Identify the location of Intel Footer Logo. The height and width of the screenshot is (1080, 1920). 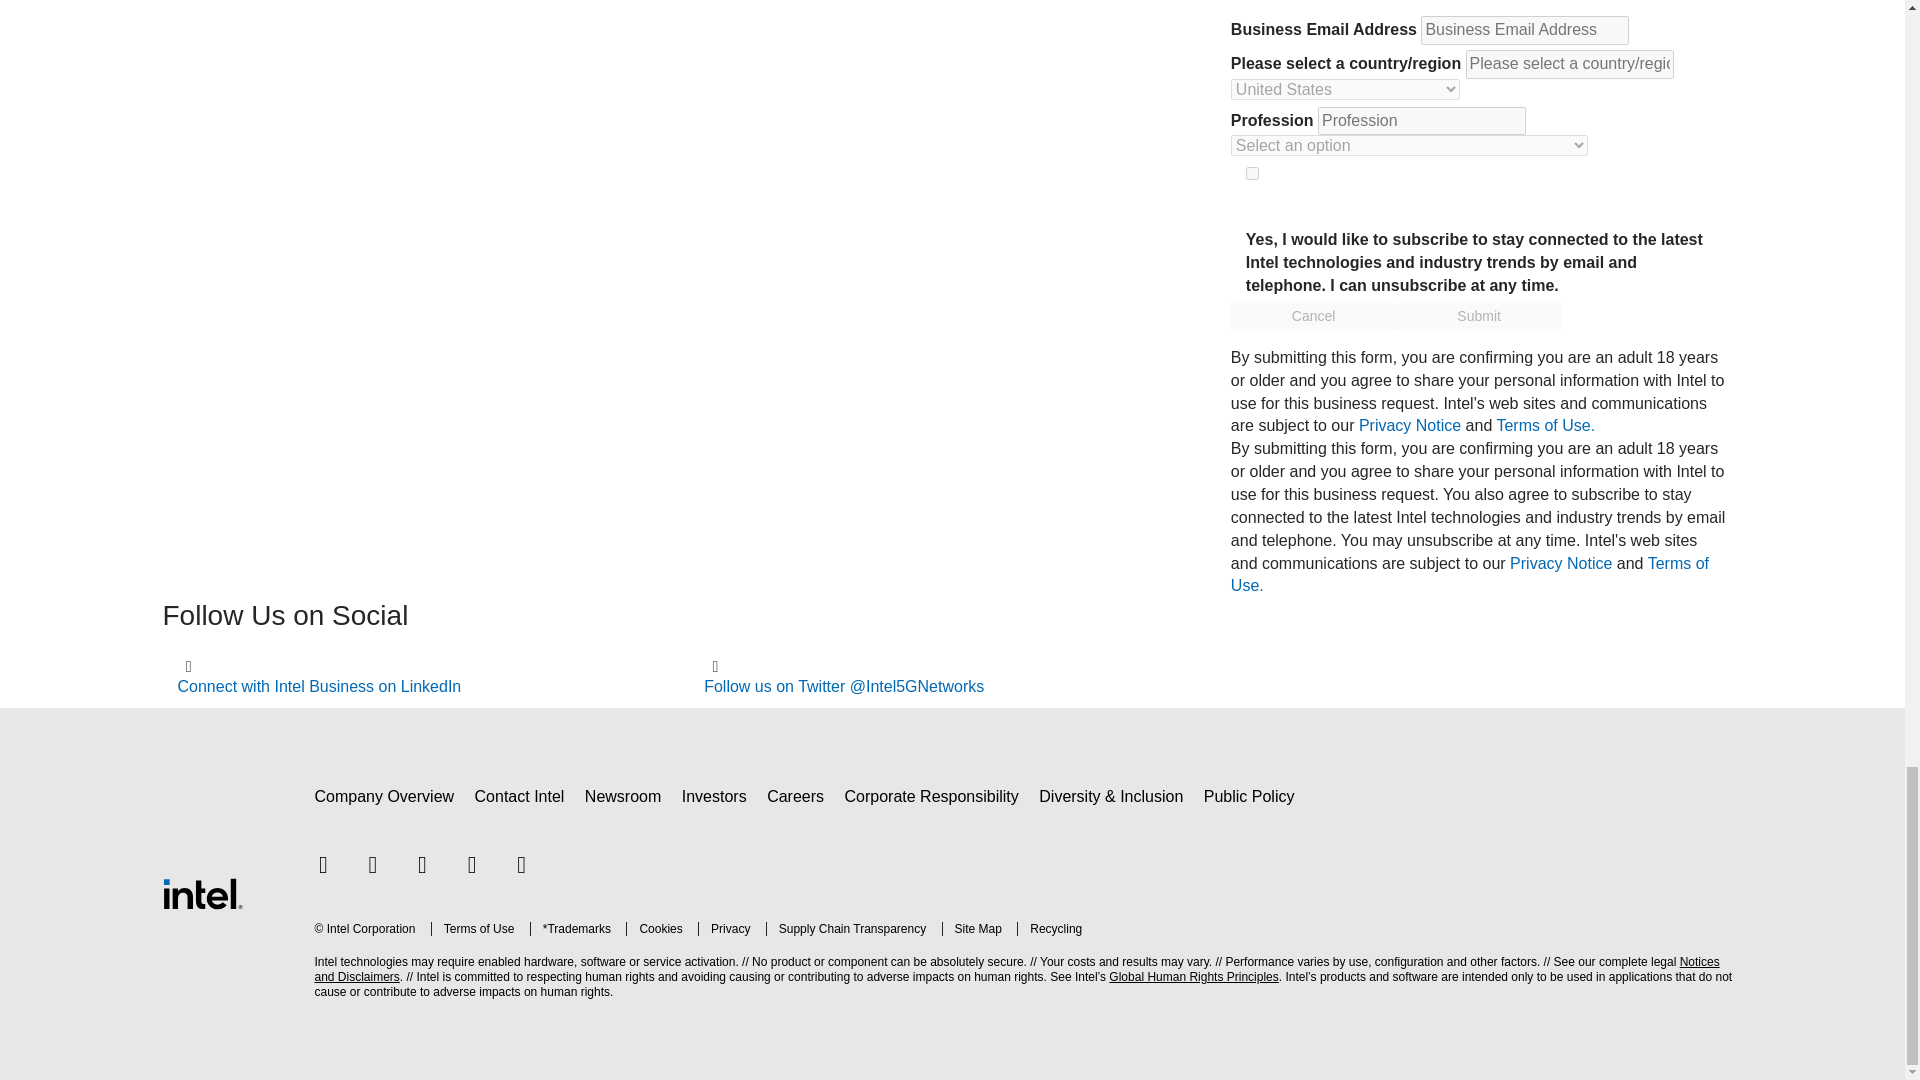
(201, 892).